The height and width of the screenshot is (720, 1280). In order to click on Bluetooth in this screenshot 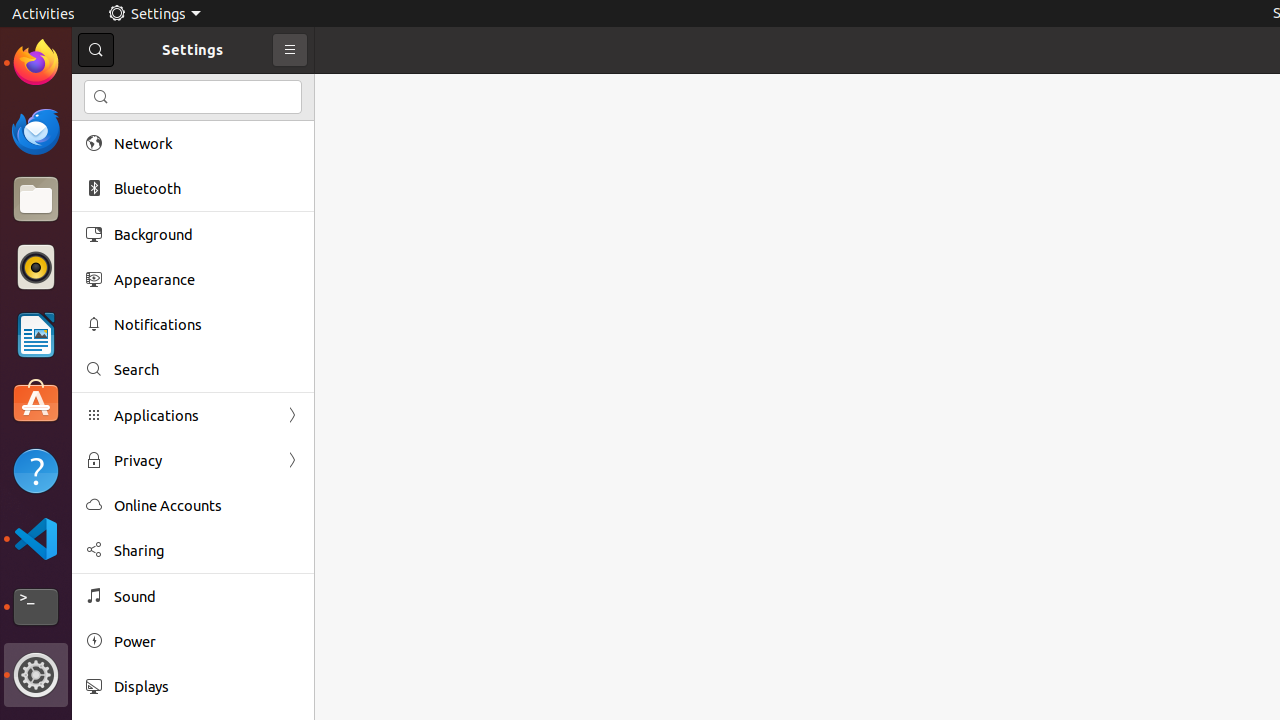, I will do `click(207, 188)`.